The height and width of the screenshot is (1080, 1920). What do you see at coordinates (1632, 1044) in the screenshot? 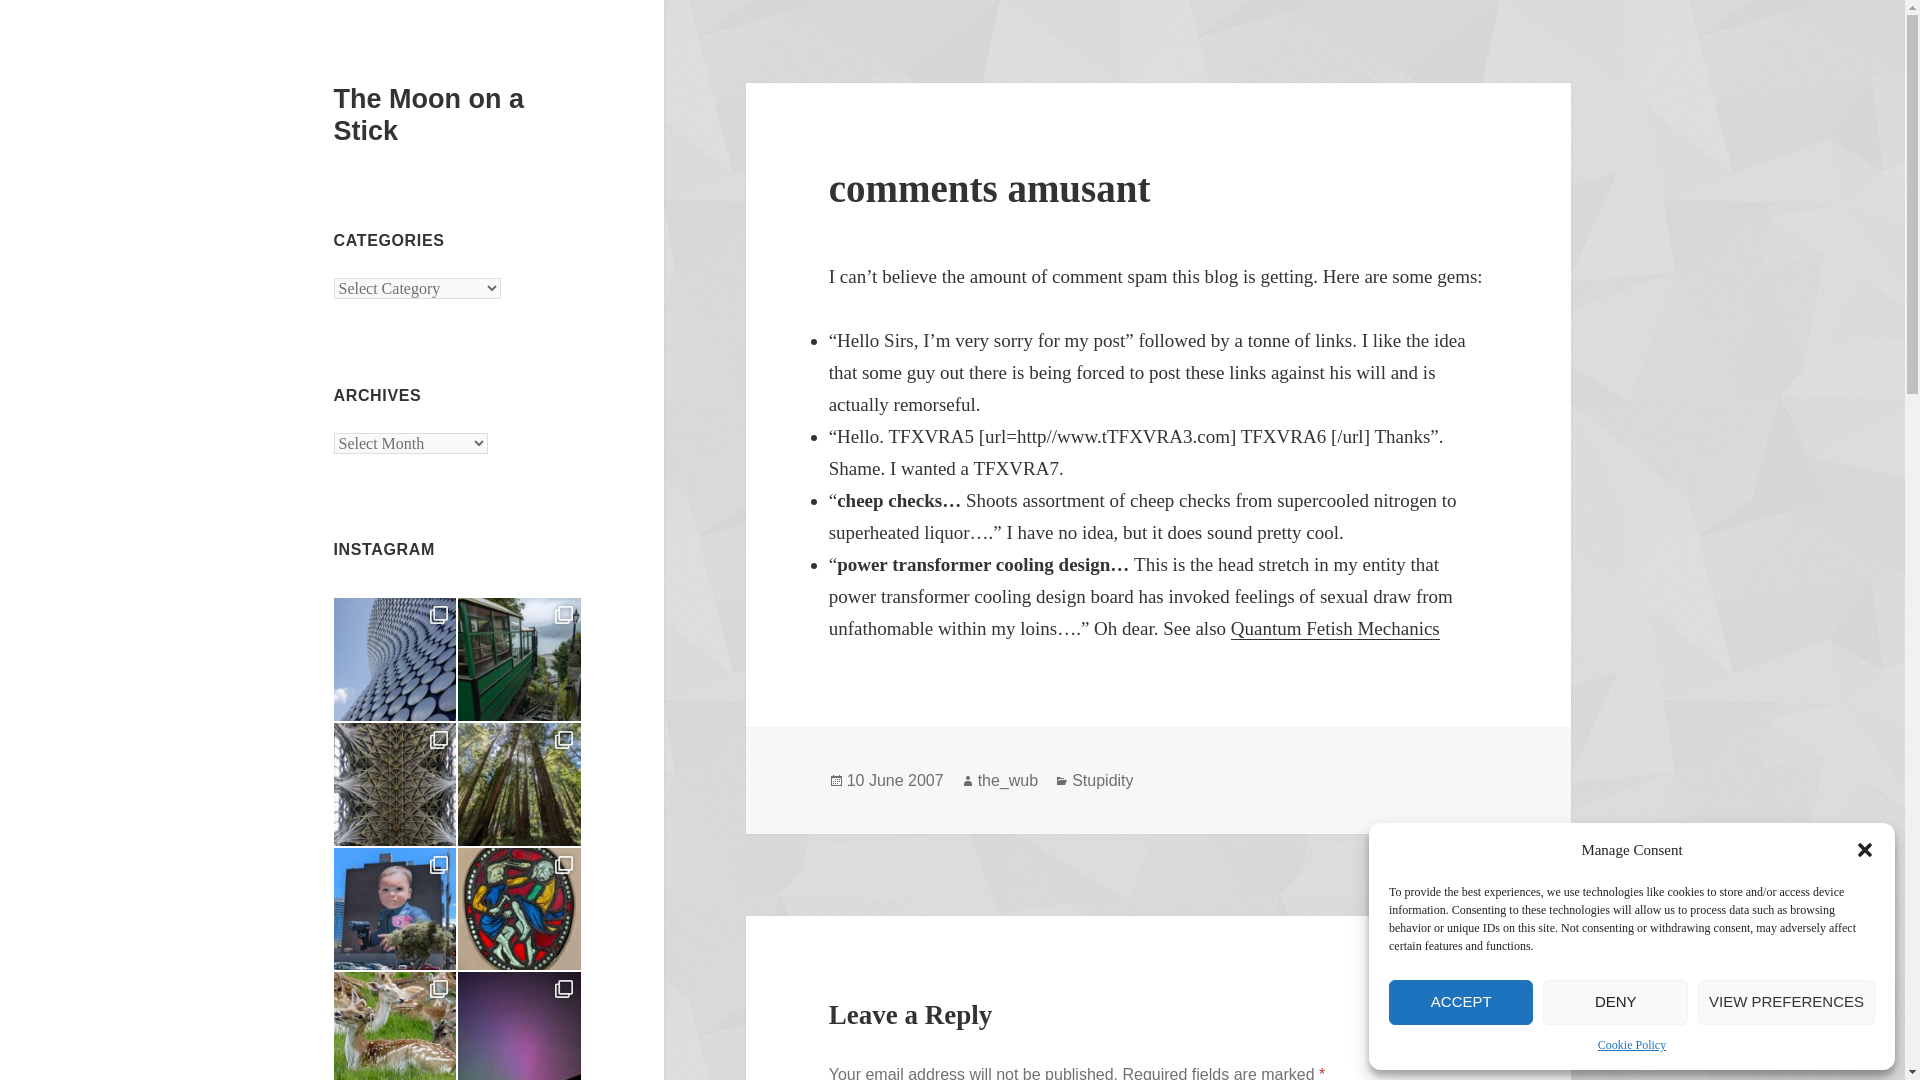
I see `Cookie Policy` at bounding box center [1632, 1044].